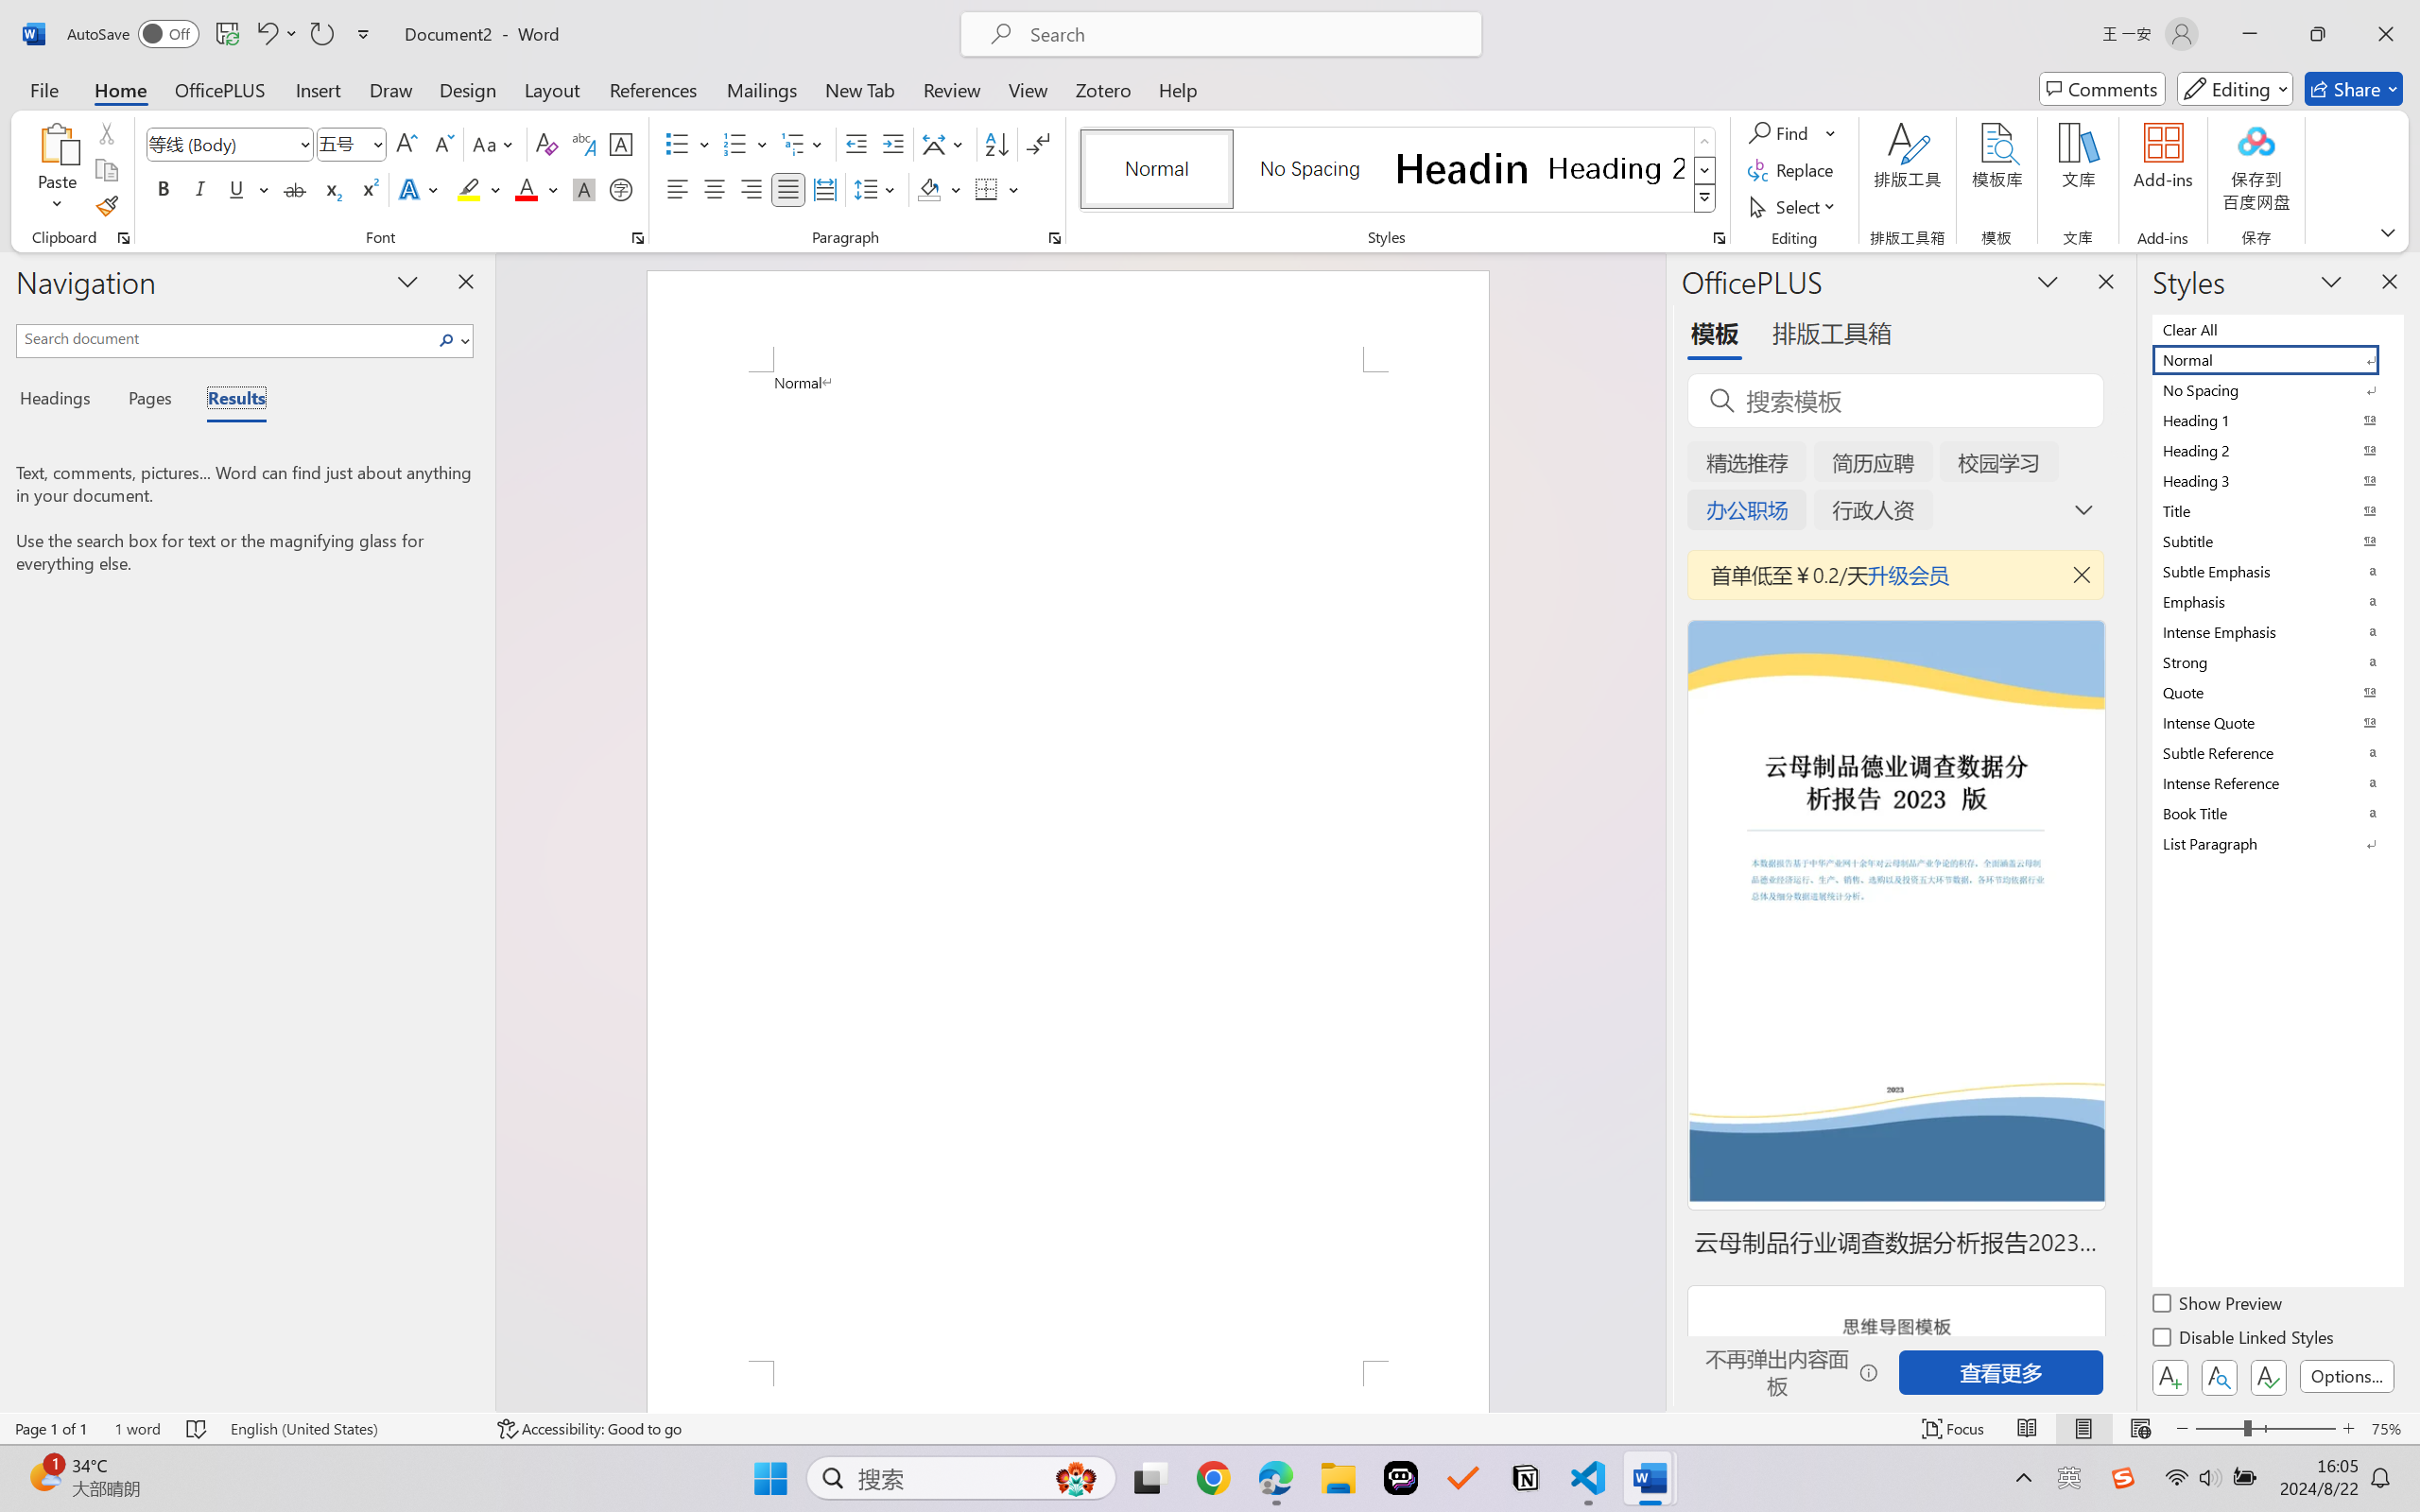 Image resolution: width=2420 pixels, height=1512 pixels. What do you see at coordinates (1705, 142) in the screenshot?
I see `Row up` at bounding box center [1705, 142].